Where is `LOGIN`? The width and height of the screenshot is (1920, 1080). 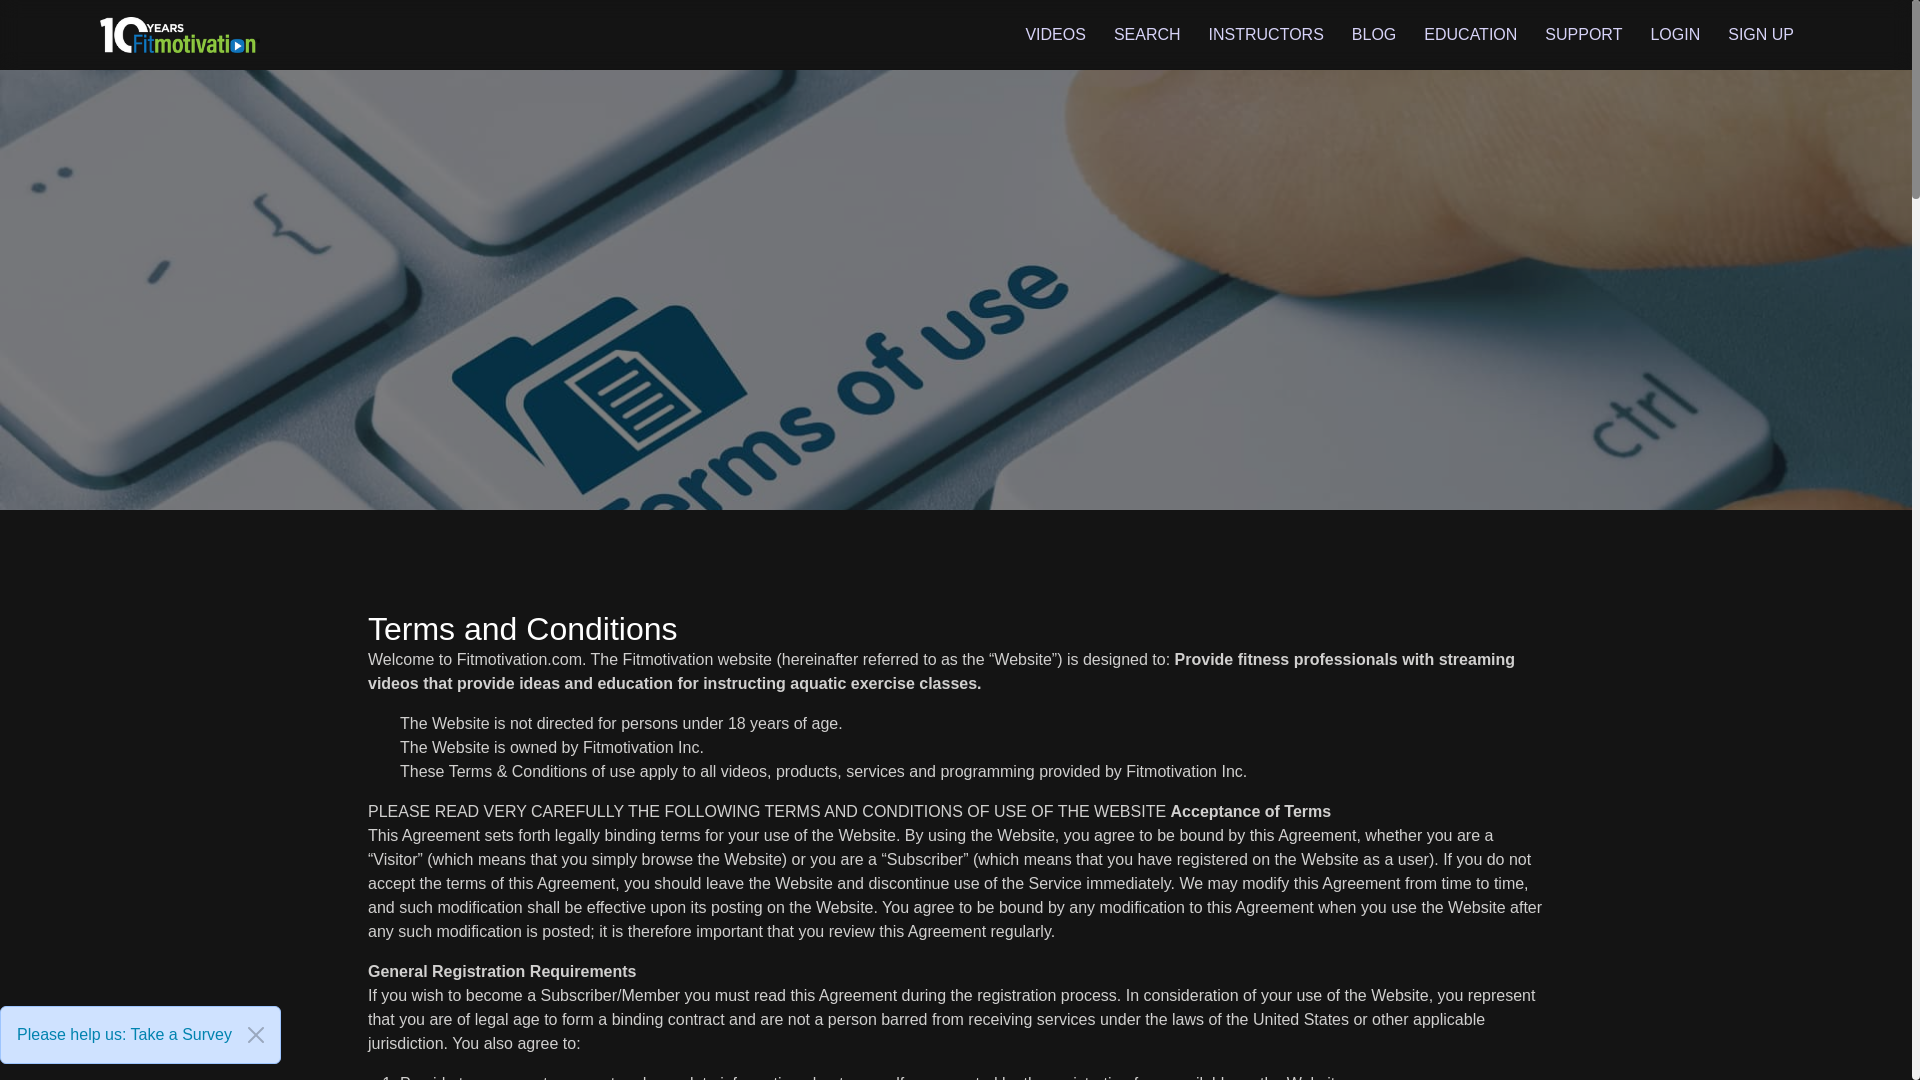 LOGIN is located at coordinates (1669, 34).